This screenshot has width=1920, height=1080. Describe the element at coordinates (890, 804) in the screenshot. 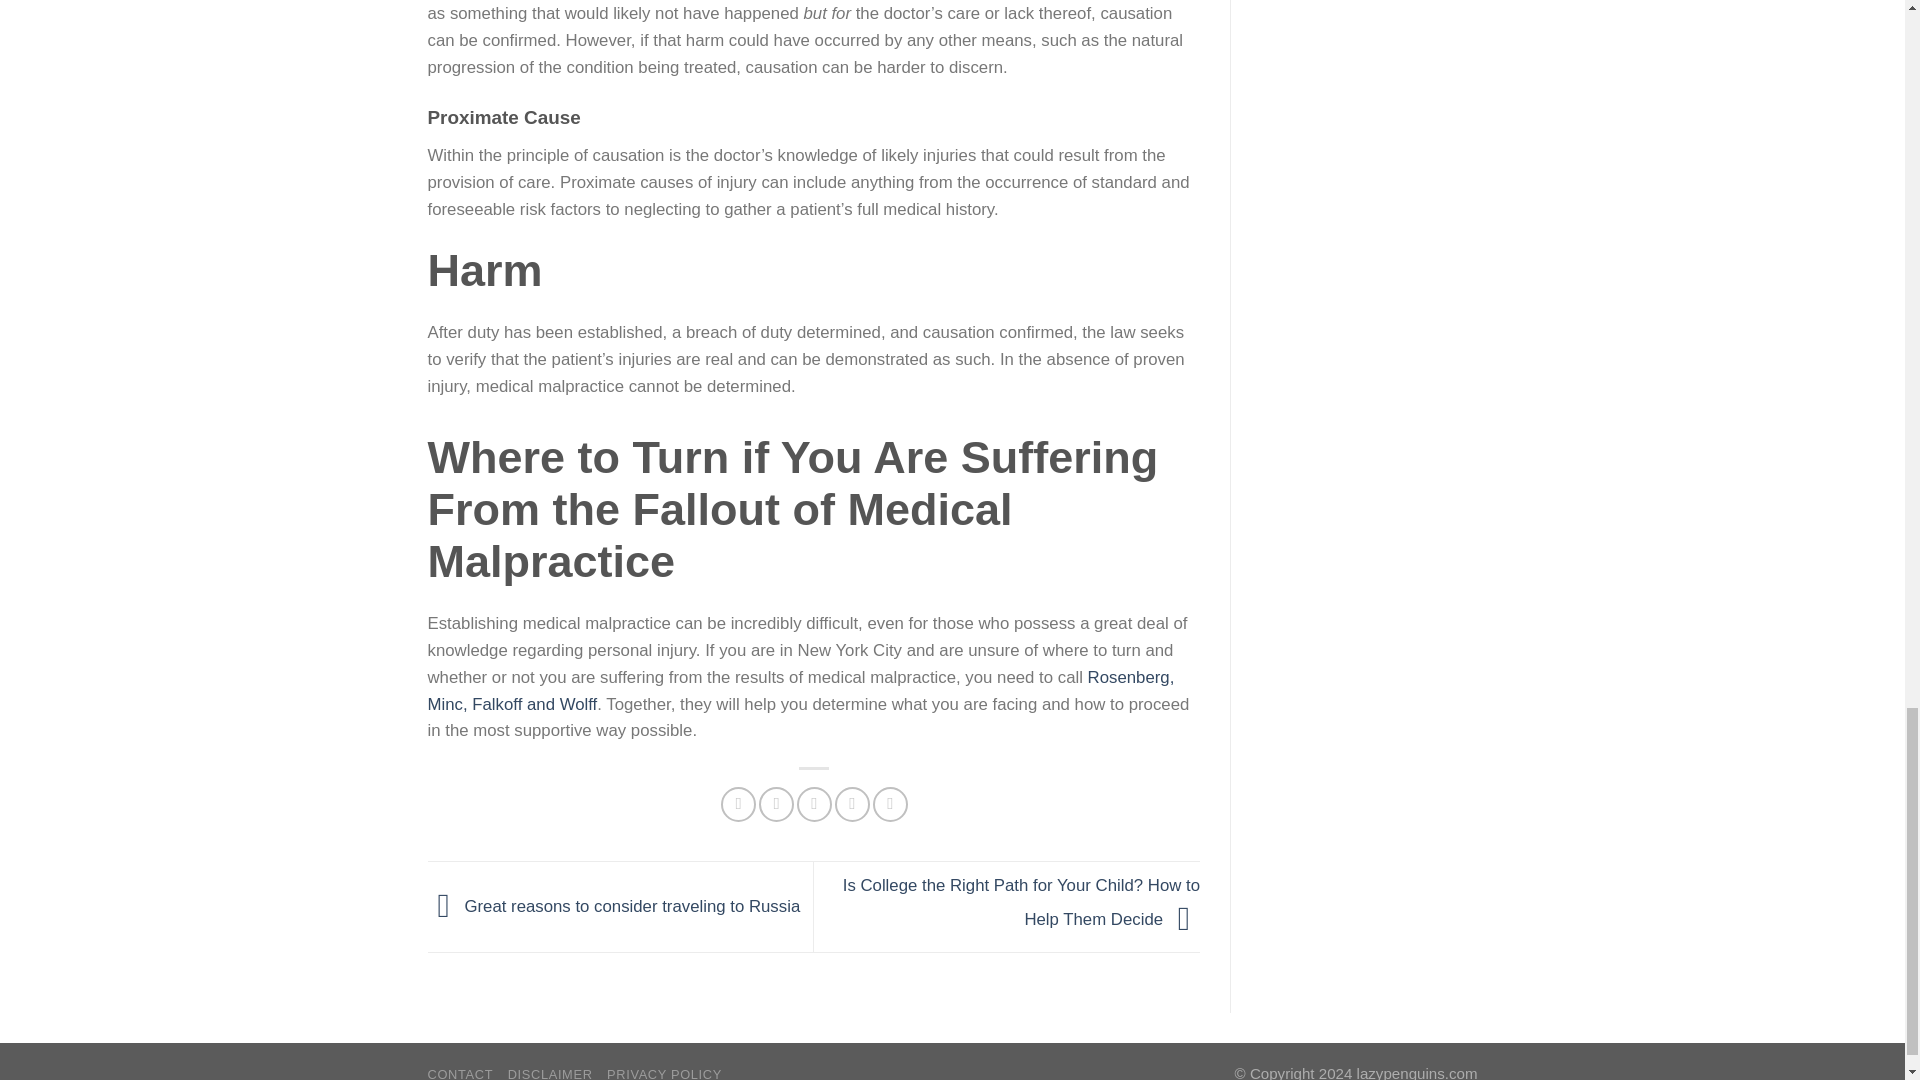

I see `Share on LinkedIn` at that location.